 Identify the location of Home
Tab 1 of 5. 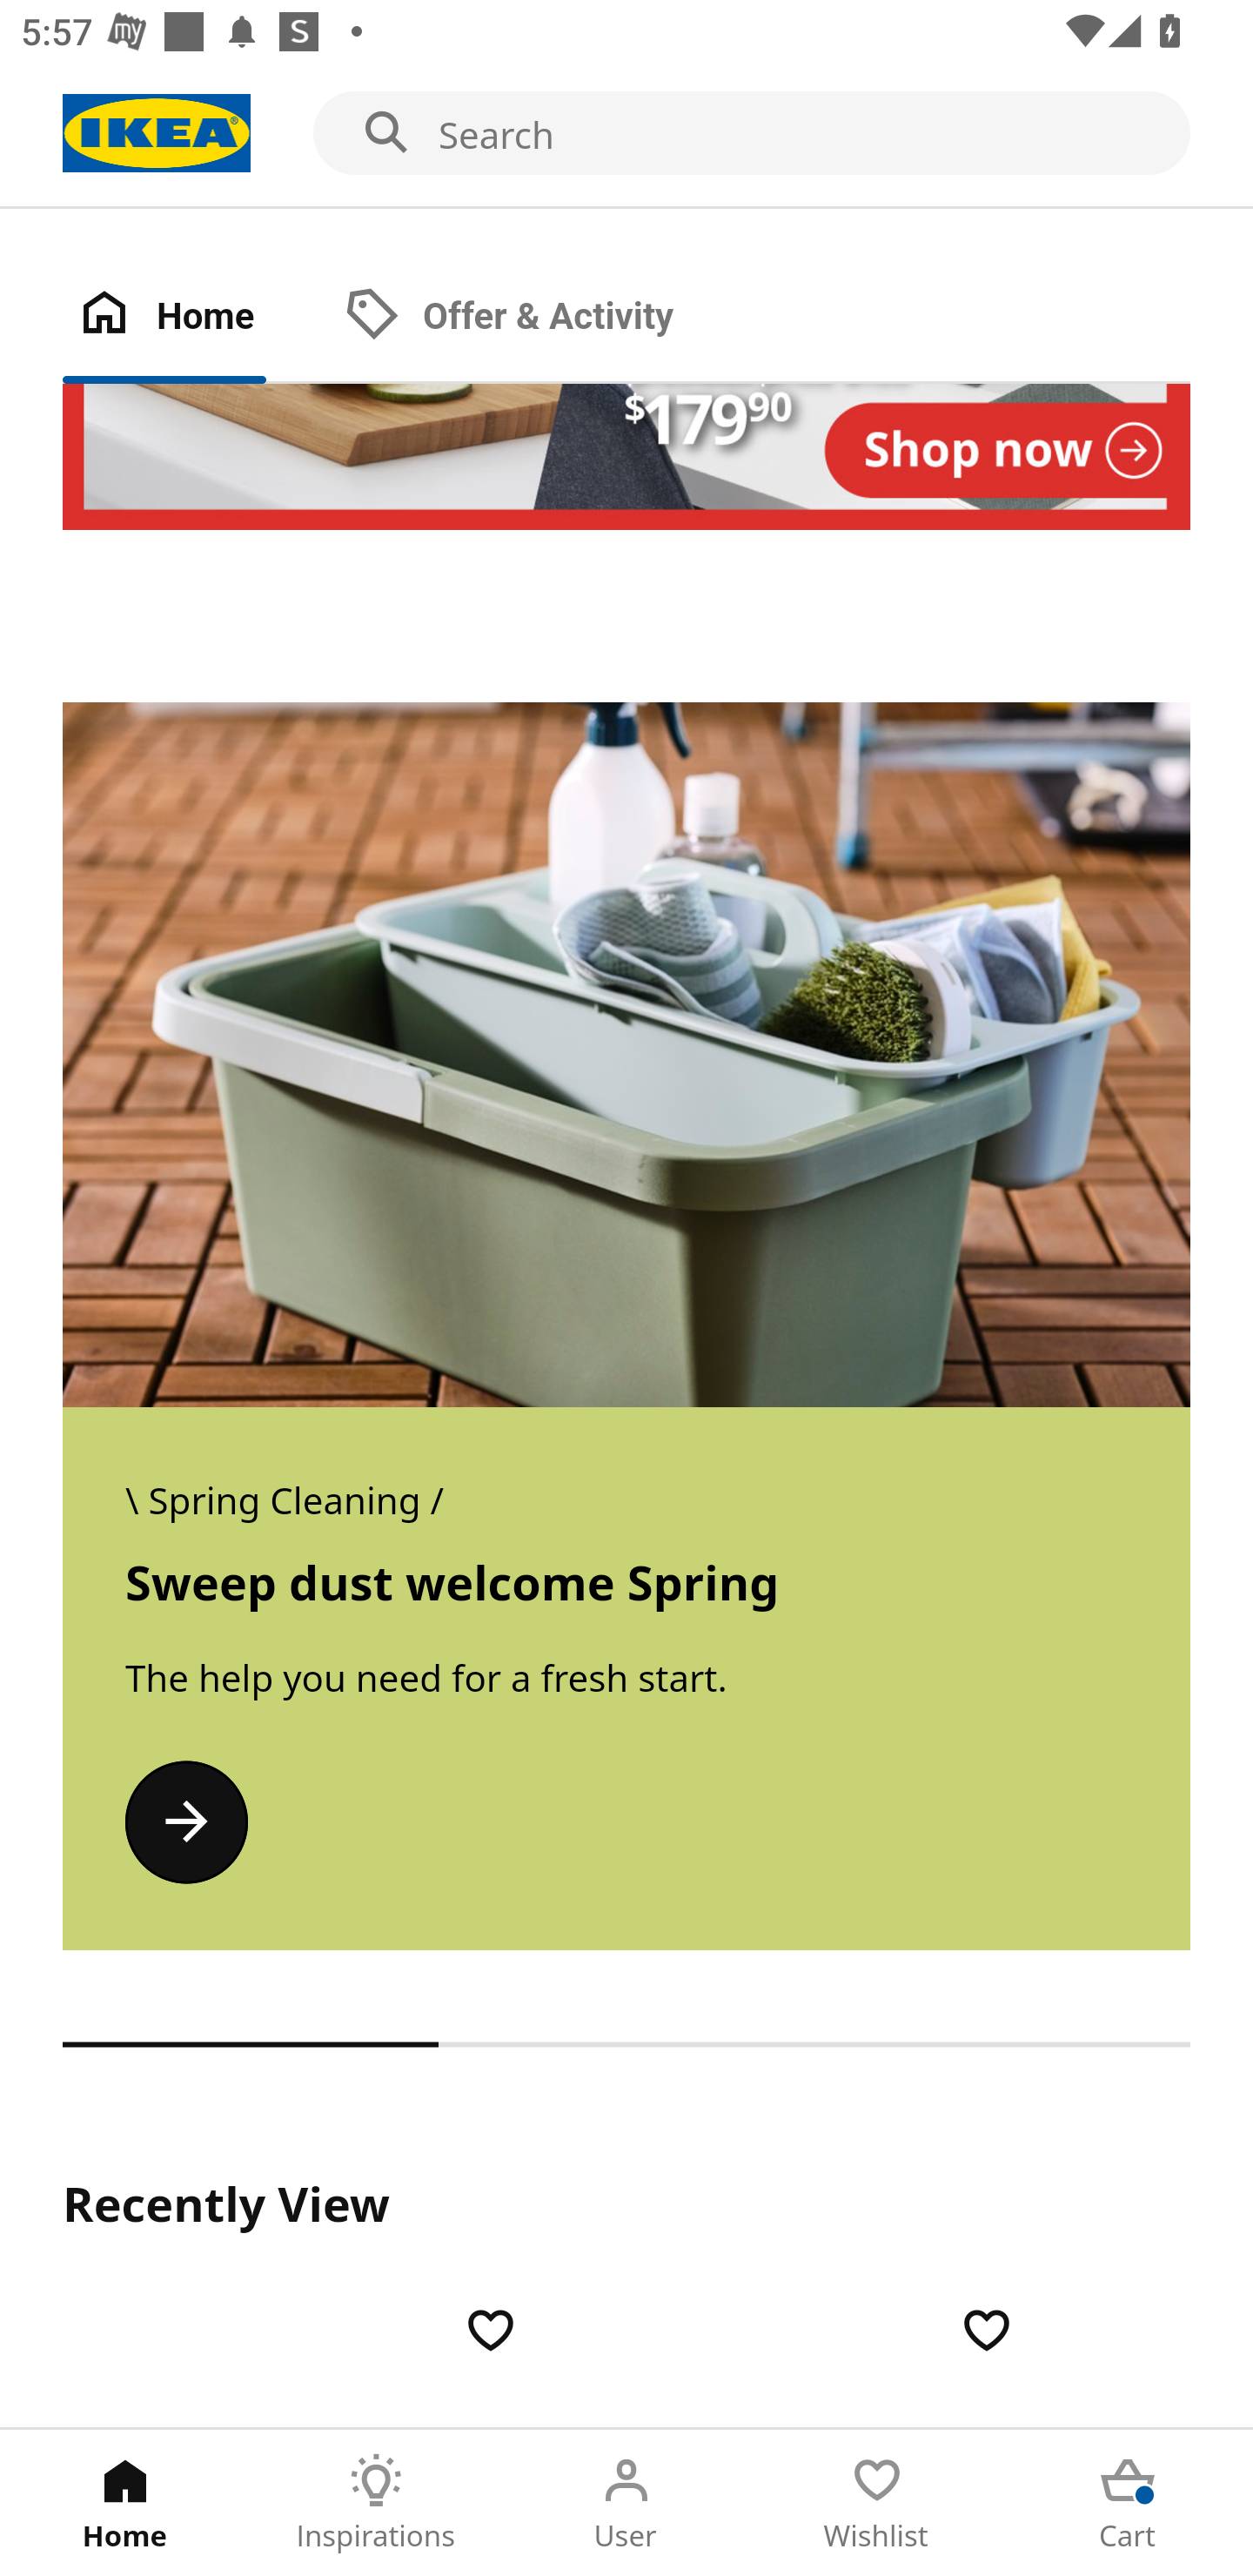
(125, 2503).